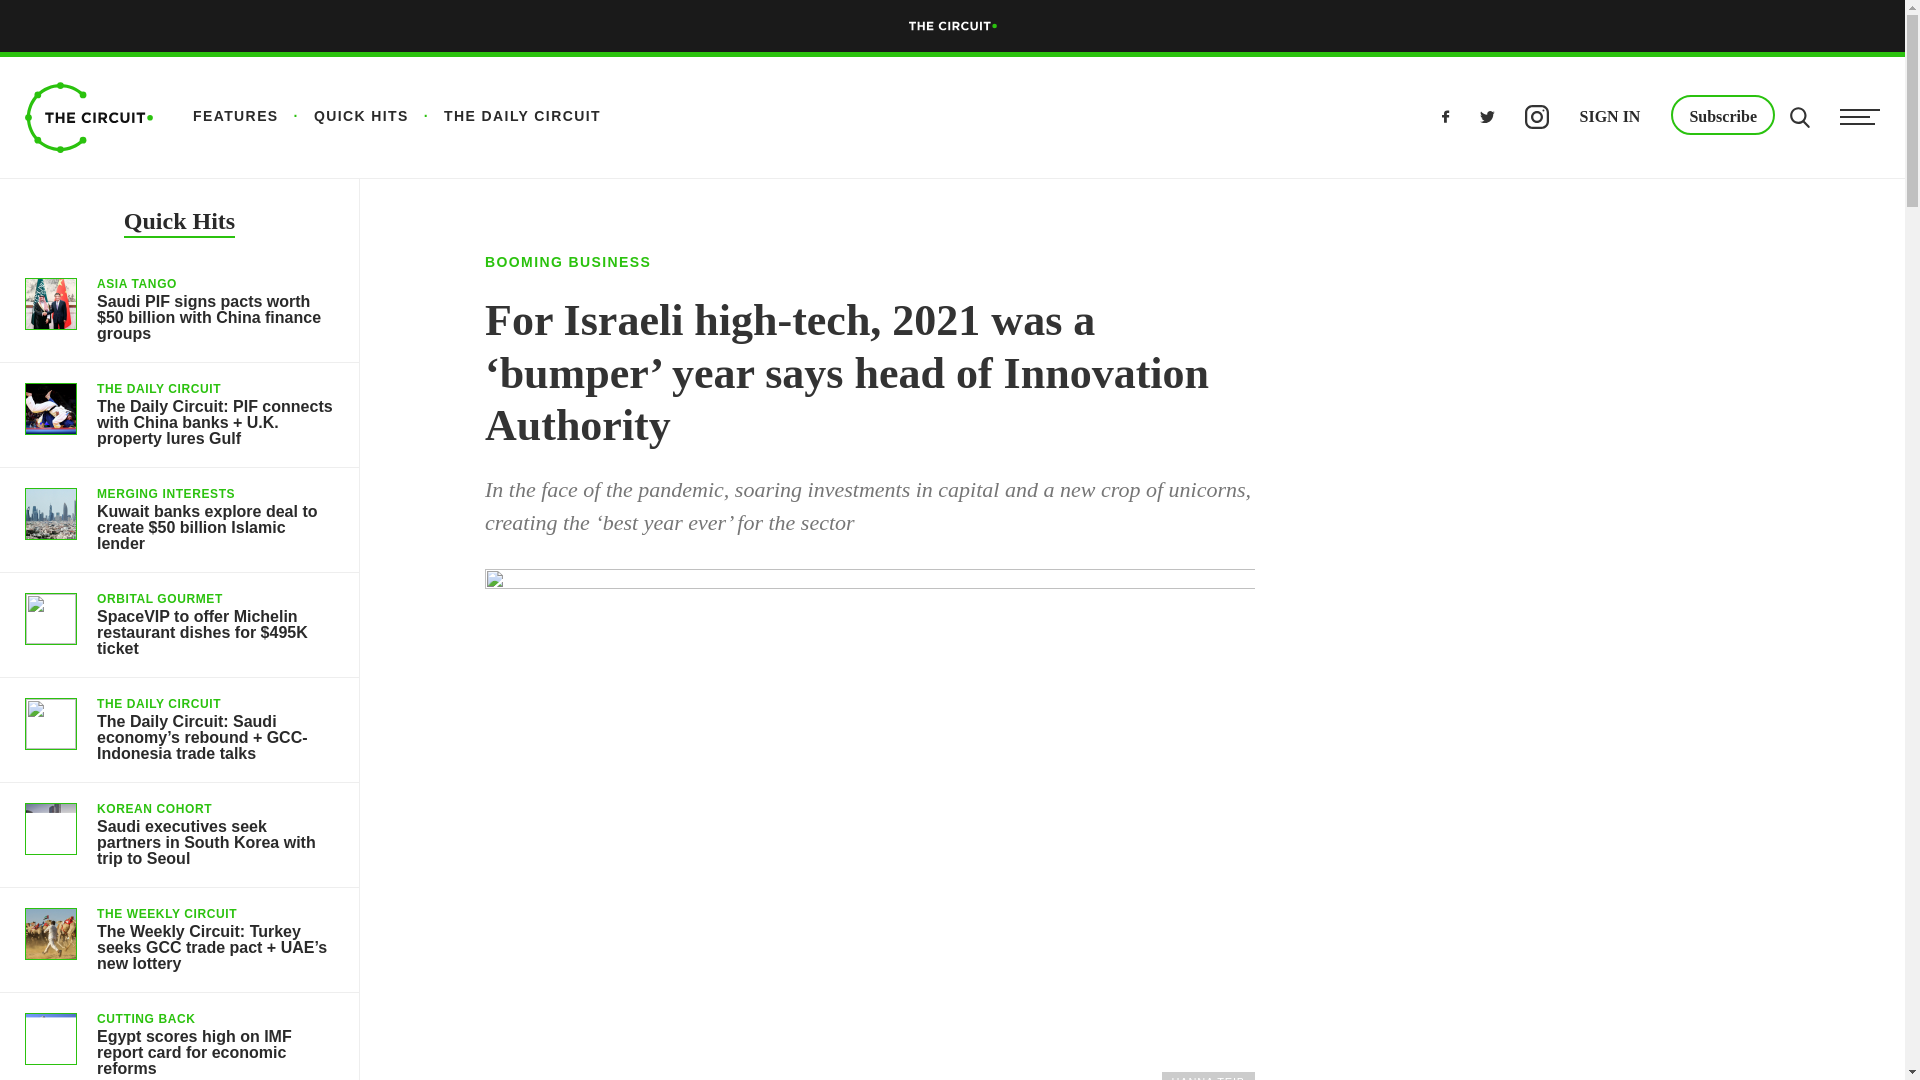 This screenshot has width=1920, height=1080. I want to click on FEATURES, so click(236, 116).